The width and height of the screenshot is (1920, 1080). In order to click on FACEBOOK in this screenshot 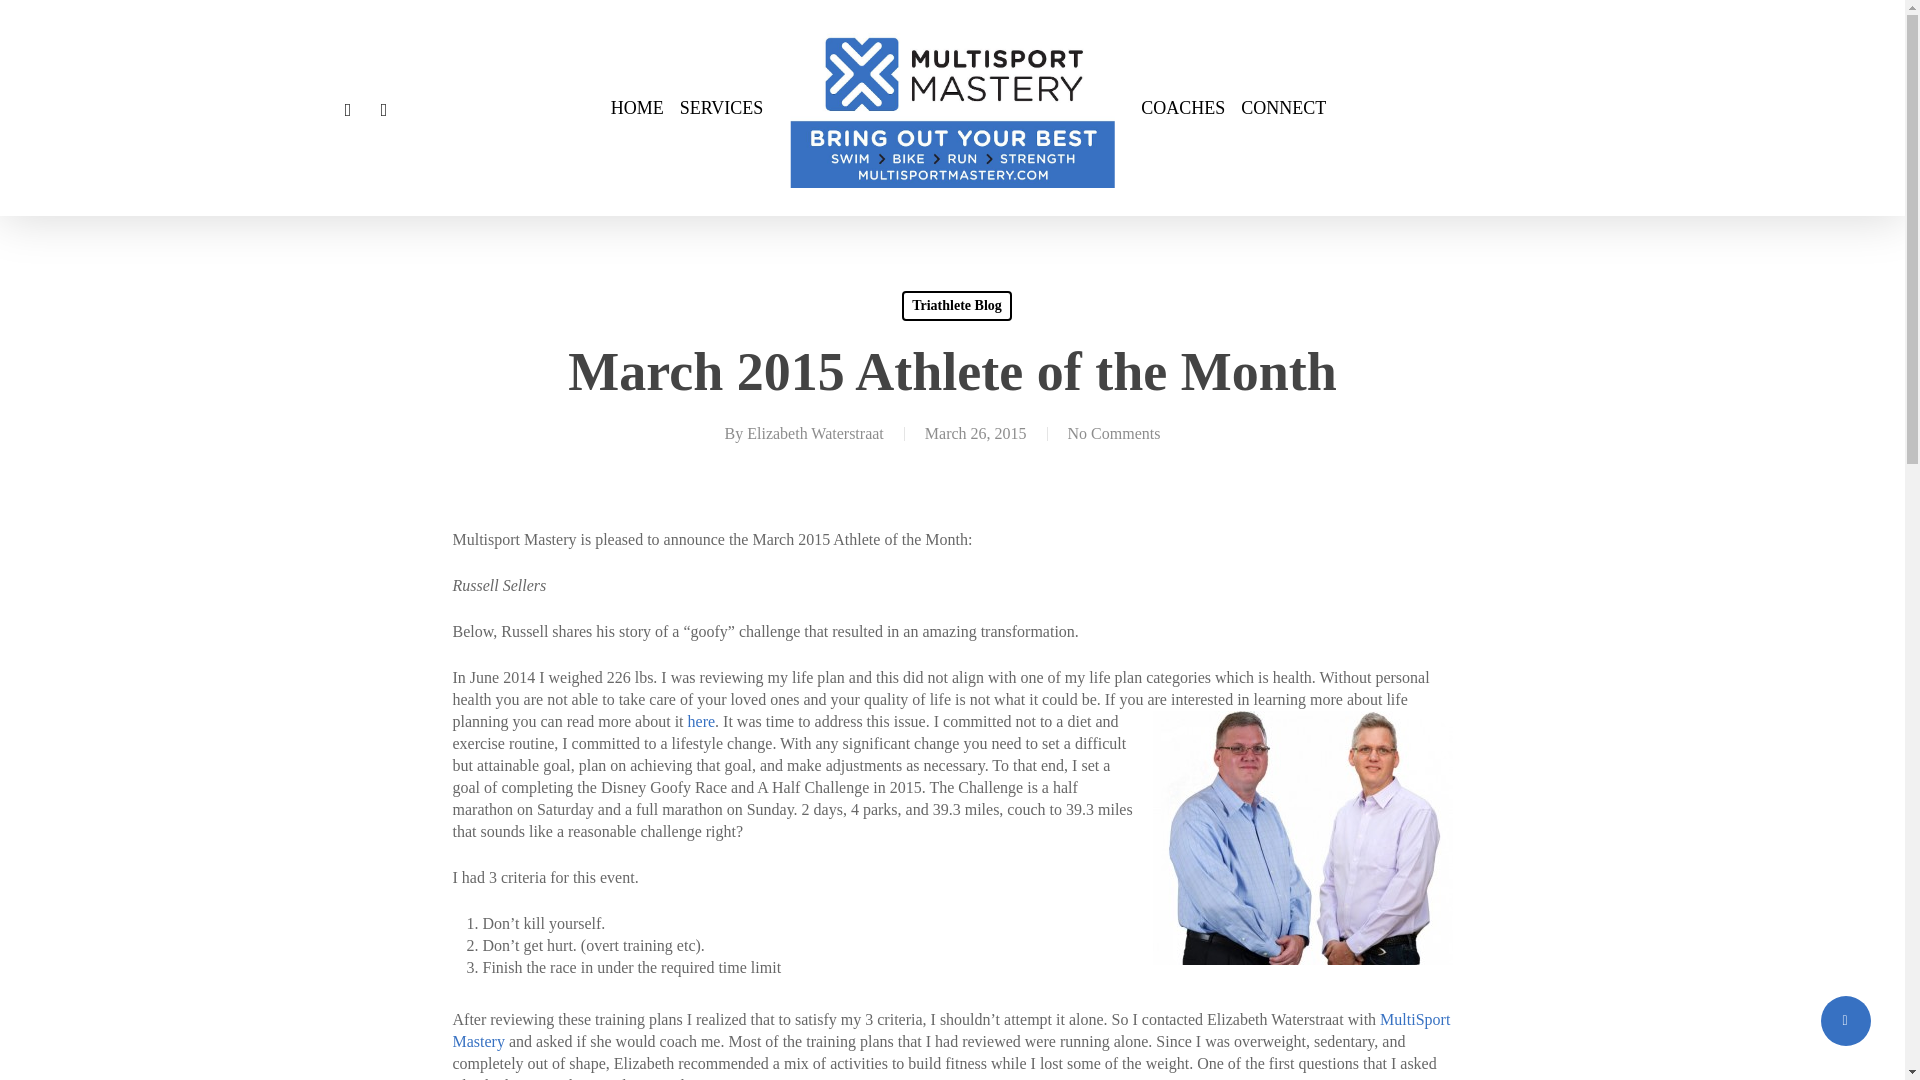, I will do `click(348, 108)`.